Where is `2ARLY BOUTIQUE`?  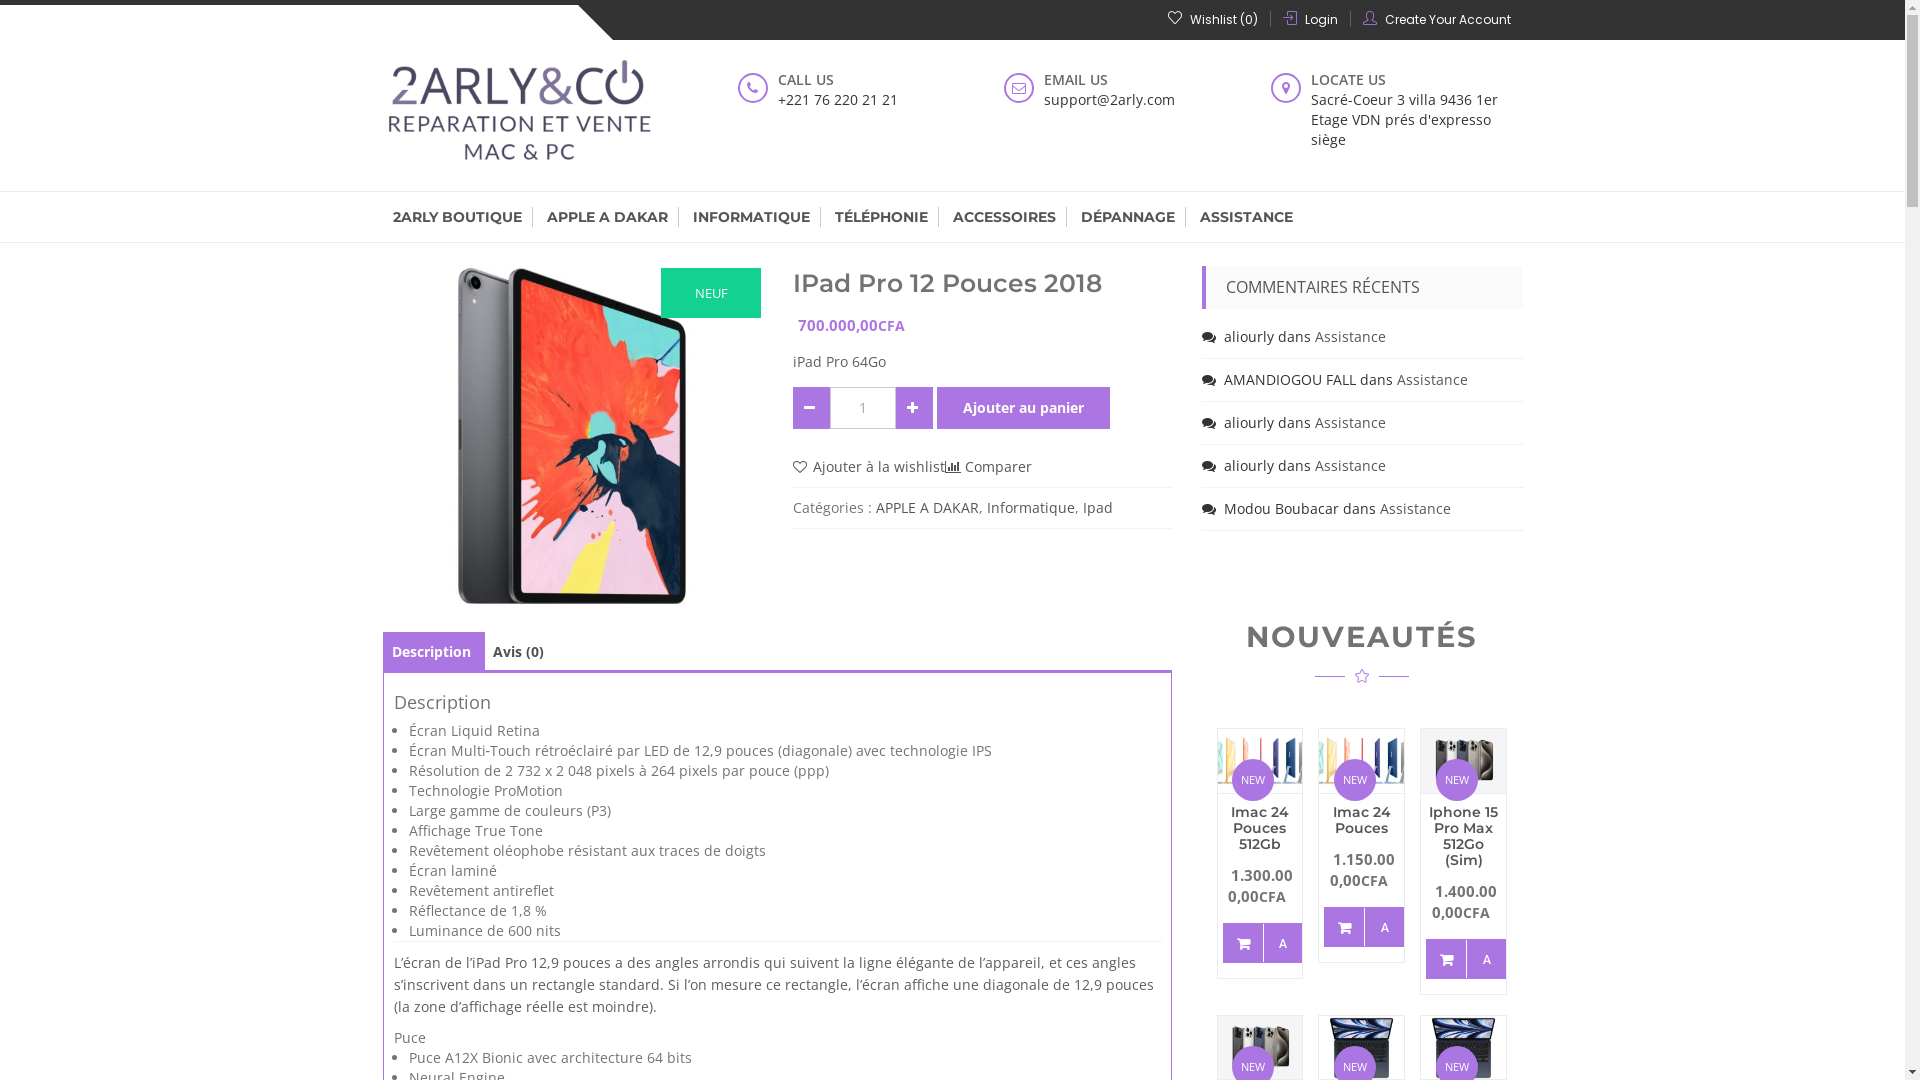 2ARLY BOUTIQUE is located at coordinates (457, 217).